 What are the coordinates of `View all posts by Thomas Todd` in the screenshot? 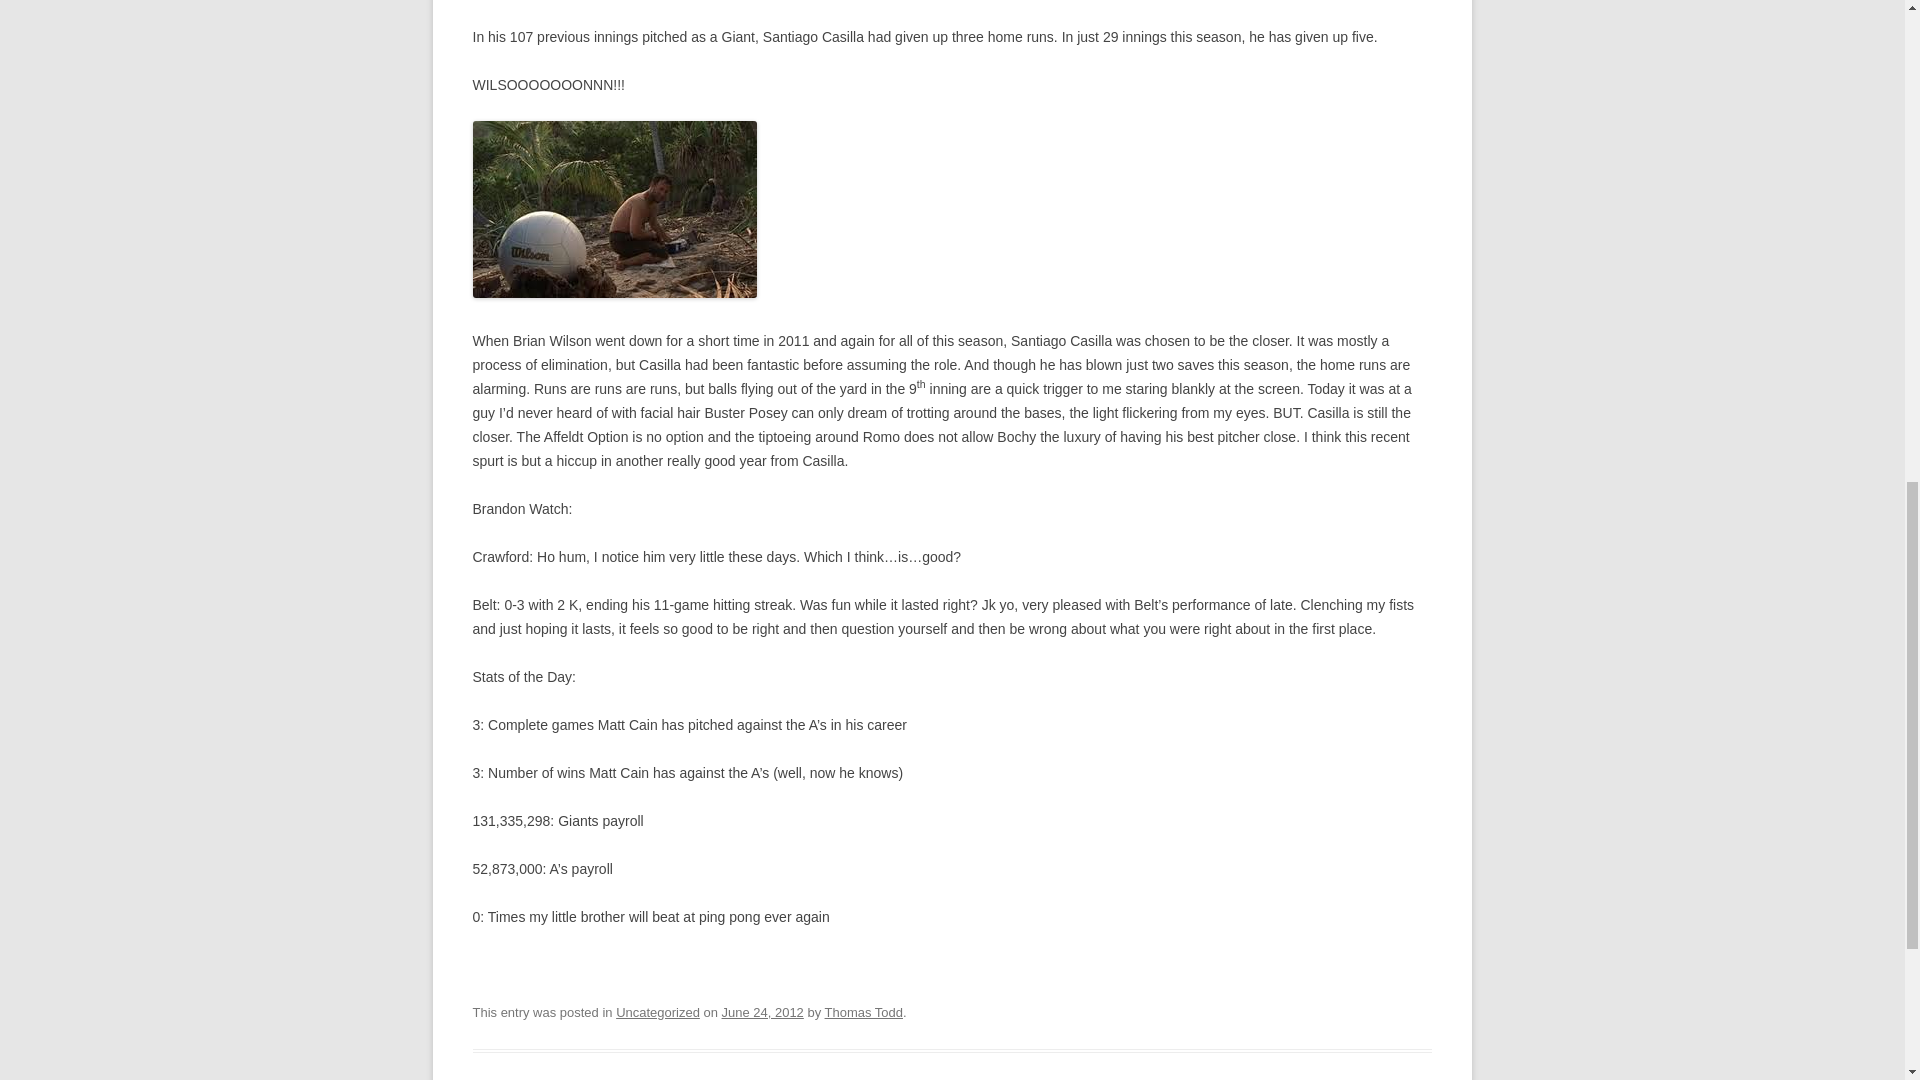 It's located at (864, 1012).